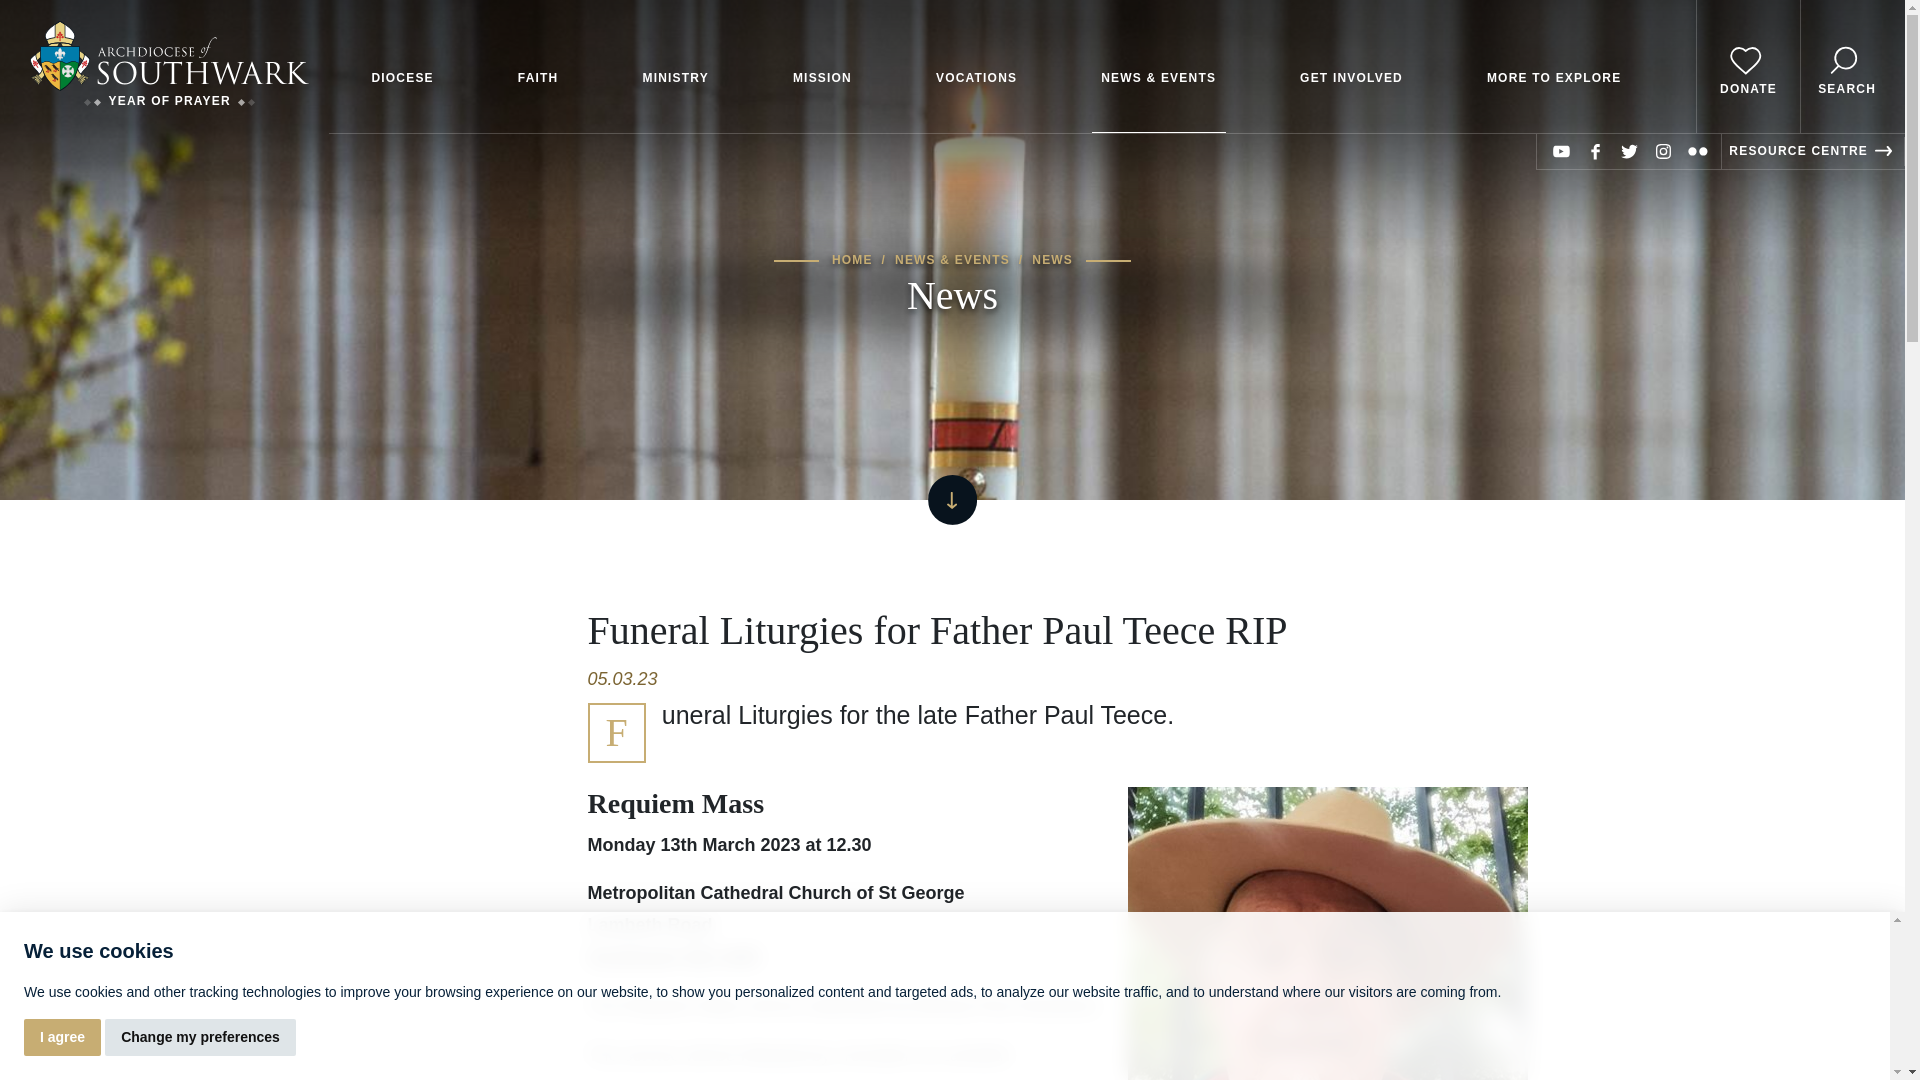 Image resolution: width=1920 pixels, height=1080 pixels. What do you see at coordinates (62, 1038) in the screenshot?
I see `I agree` at bounding box center [62, 1038].